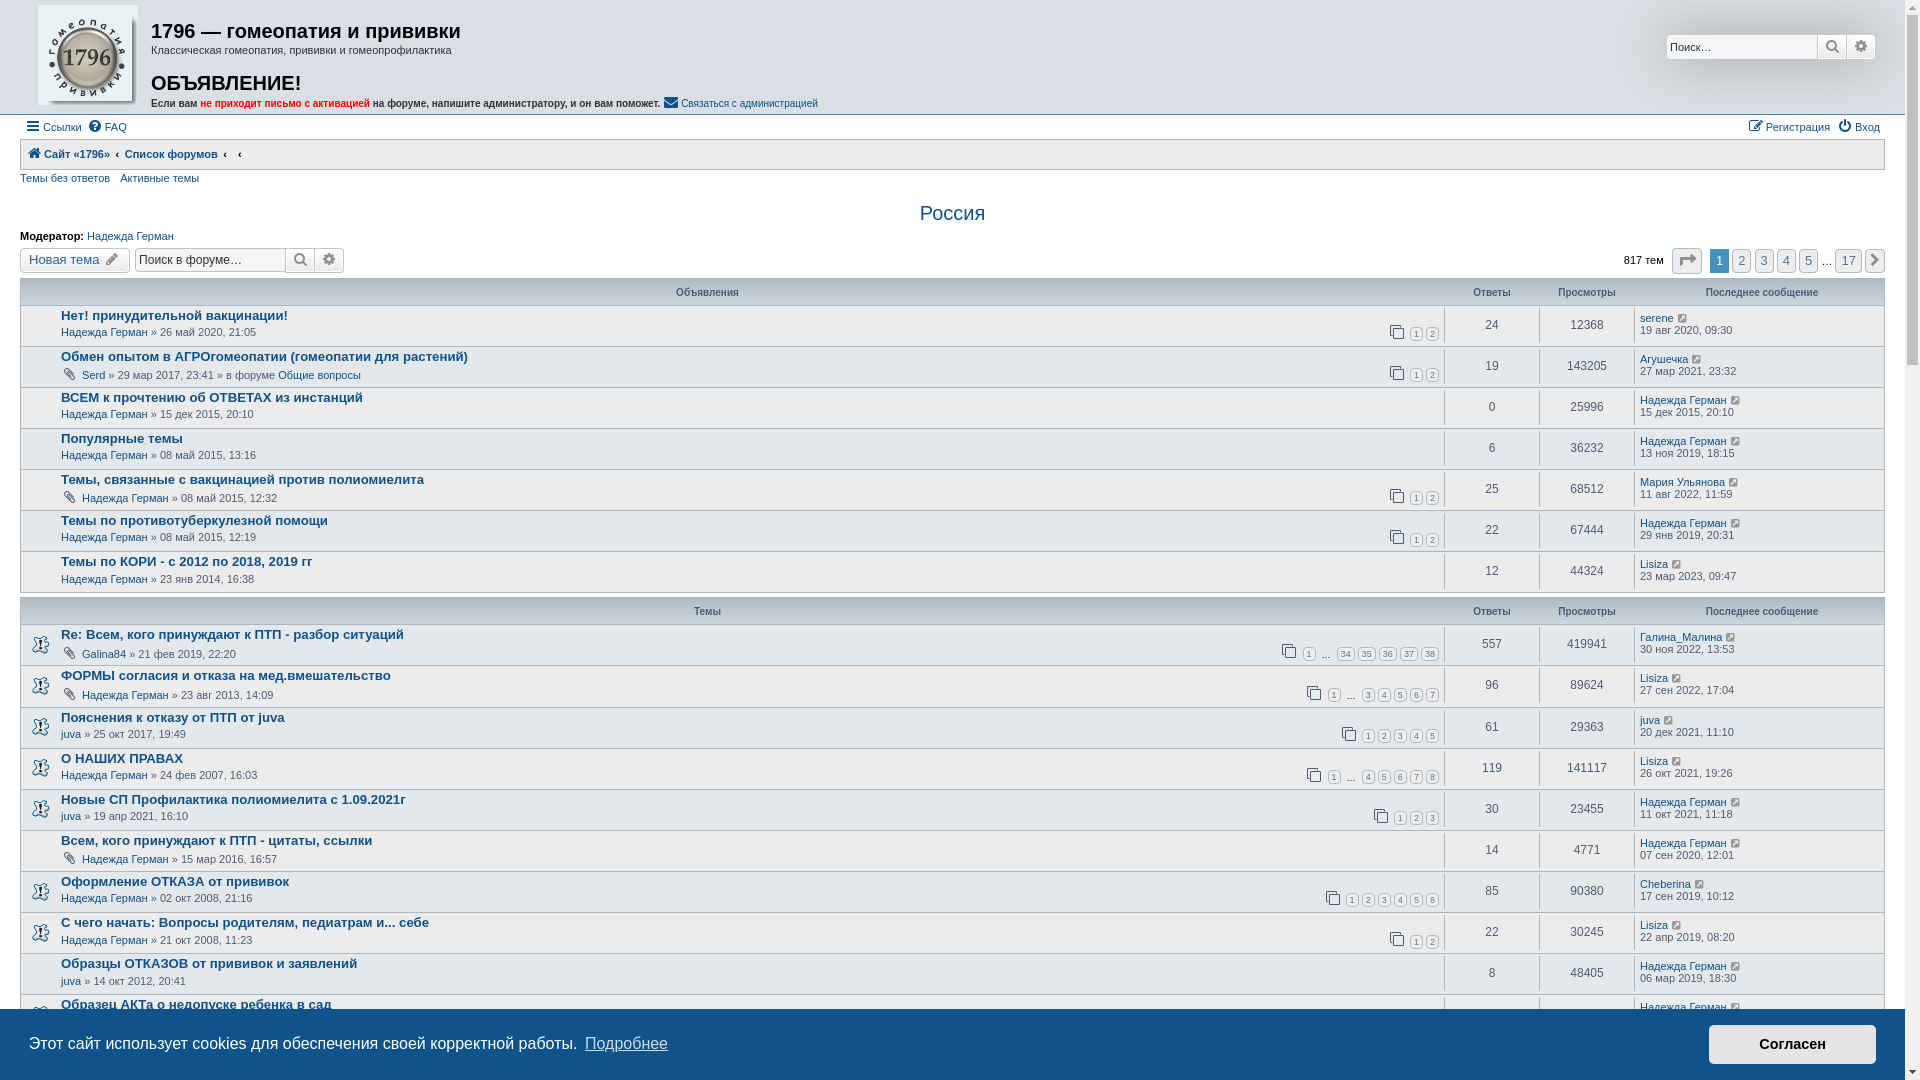  Describe the element at coordinates (1432, 900) in the screenshot. I see `6` at that location.